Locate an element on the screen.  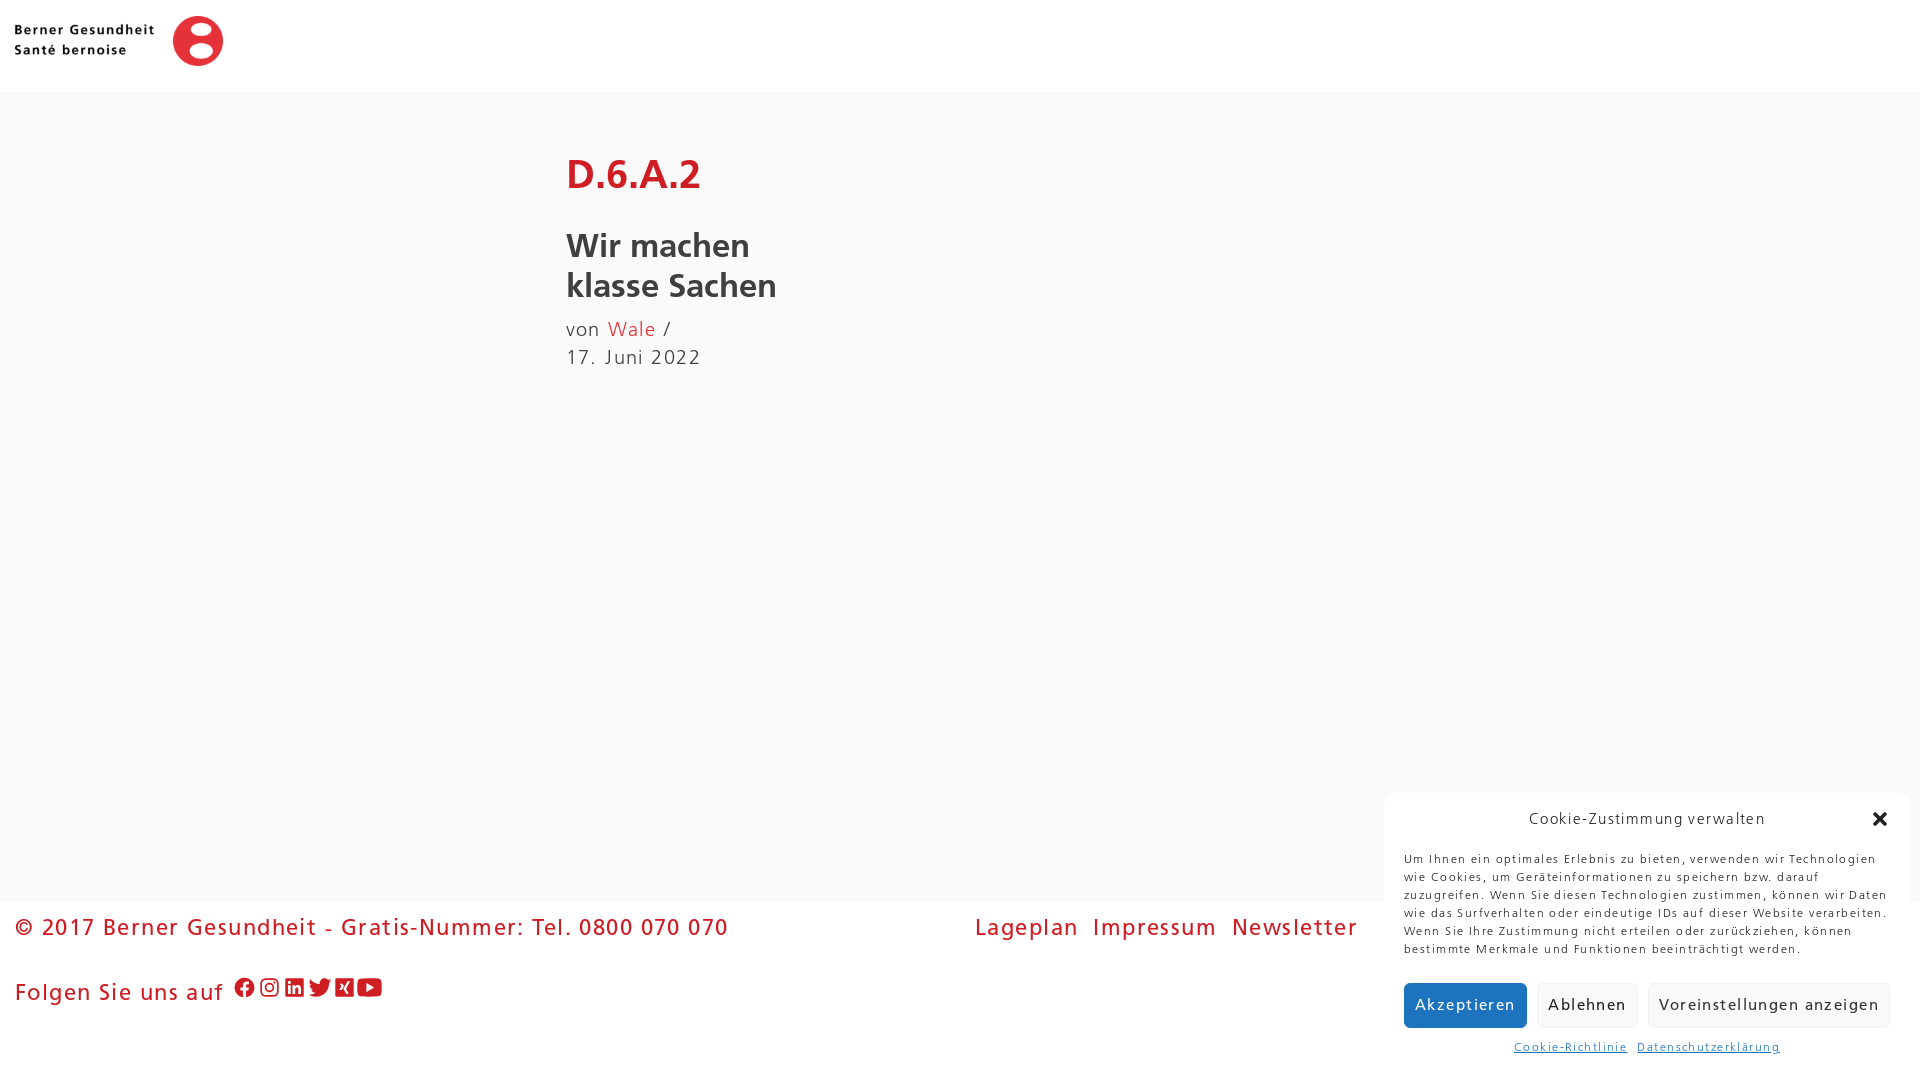
Wir machen klasse Sachen is located at coordinates (672, 266).